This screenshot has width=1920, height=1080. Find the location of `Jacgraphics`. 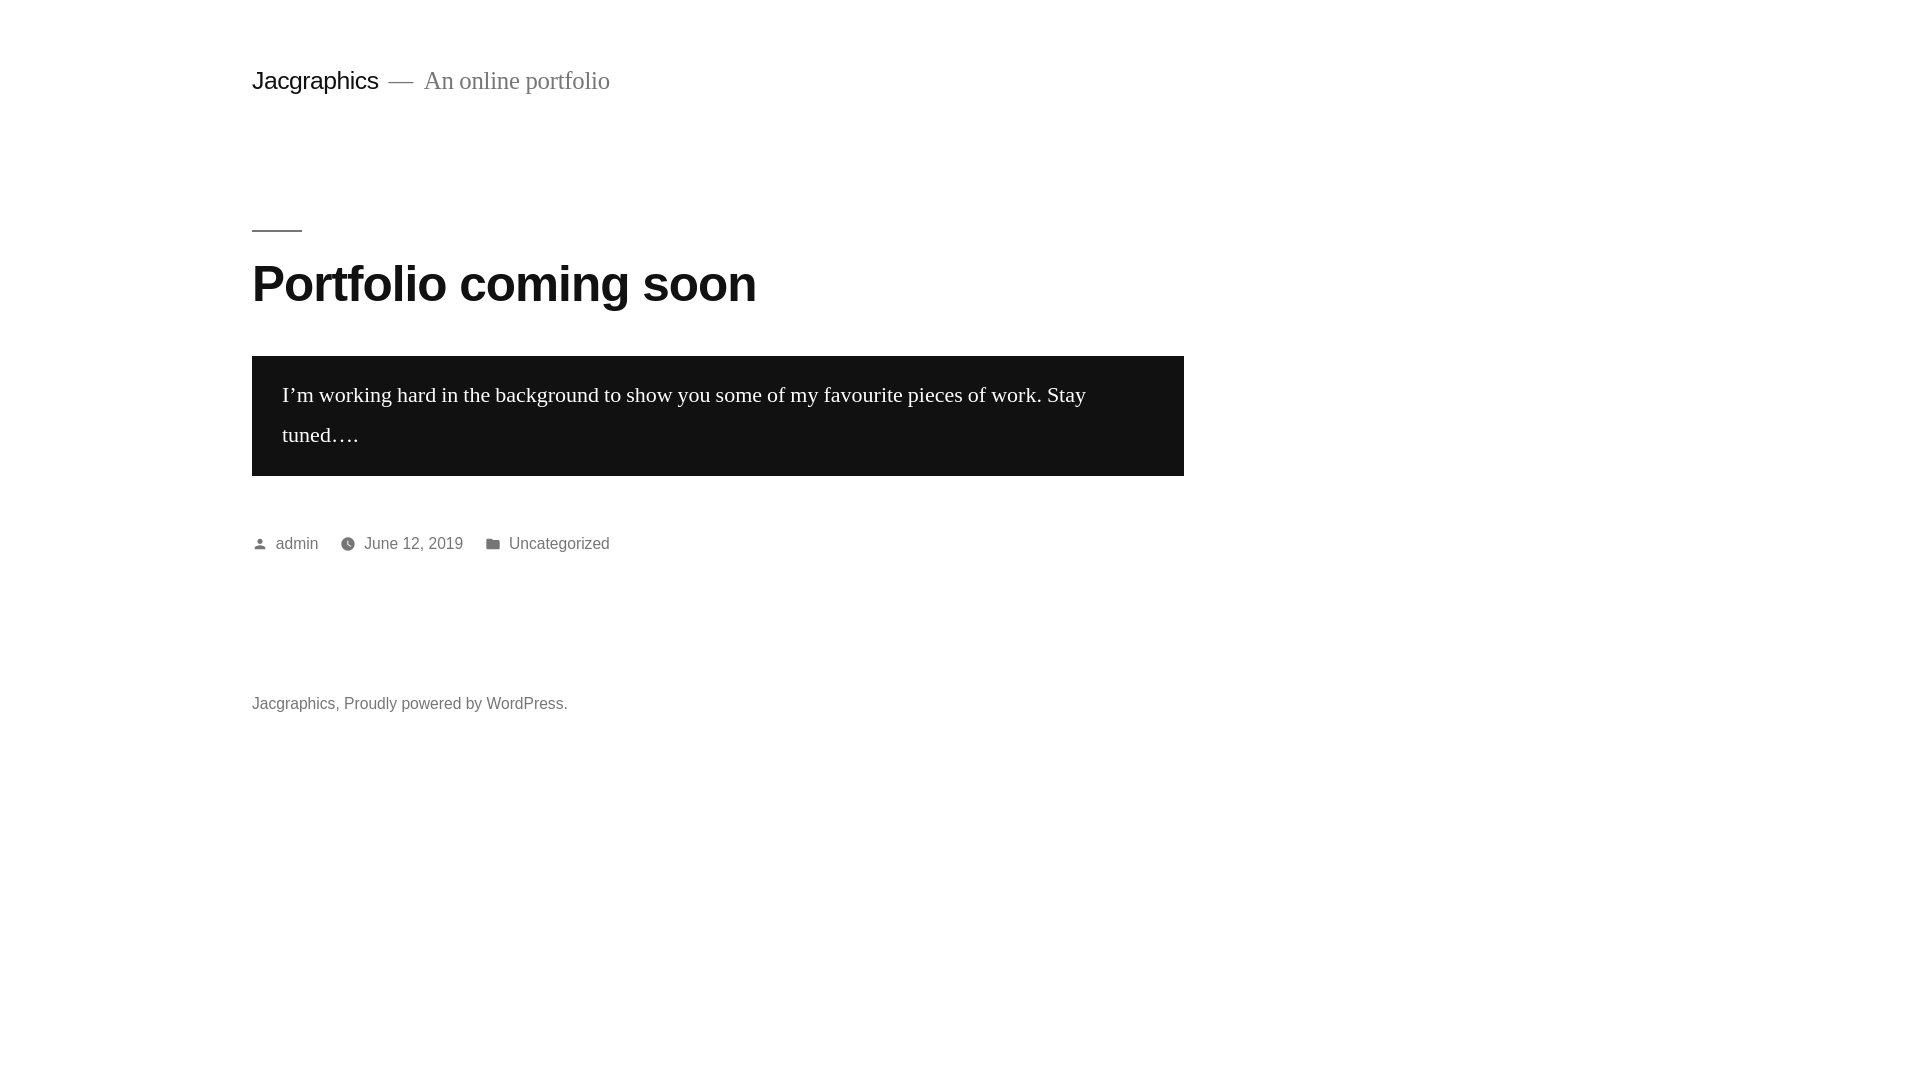

Jacgraphics is located at coordinates (316, 80).